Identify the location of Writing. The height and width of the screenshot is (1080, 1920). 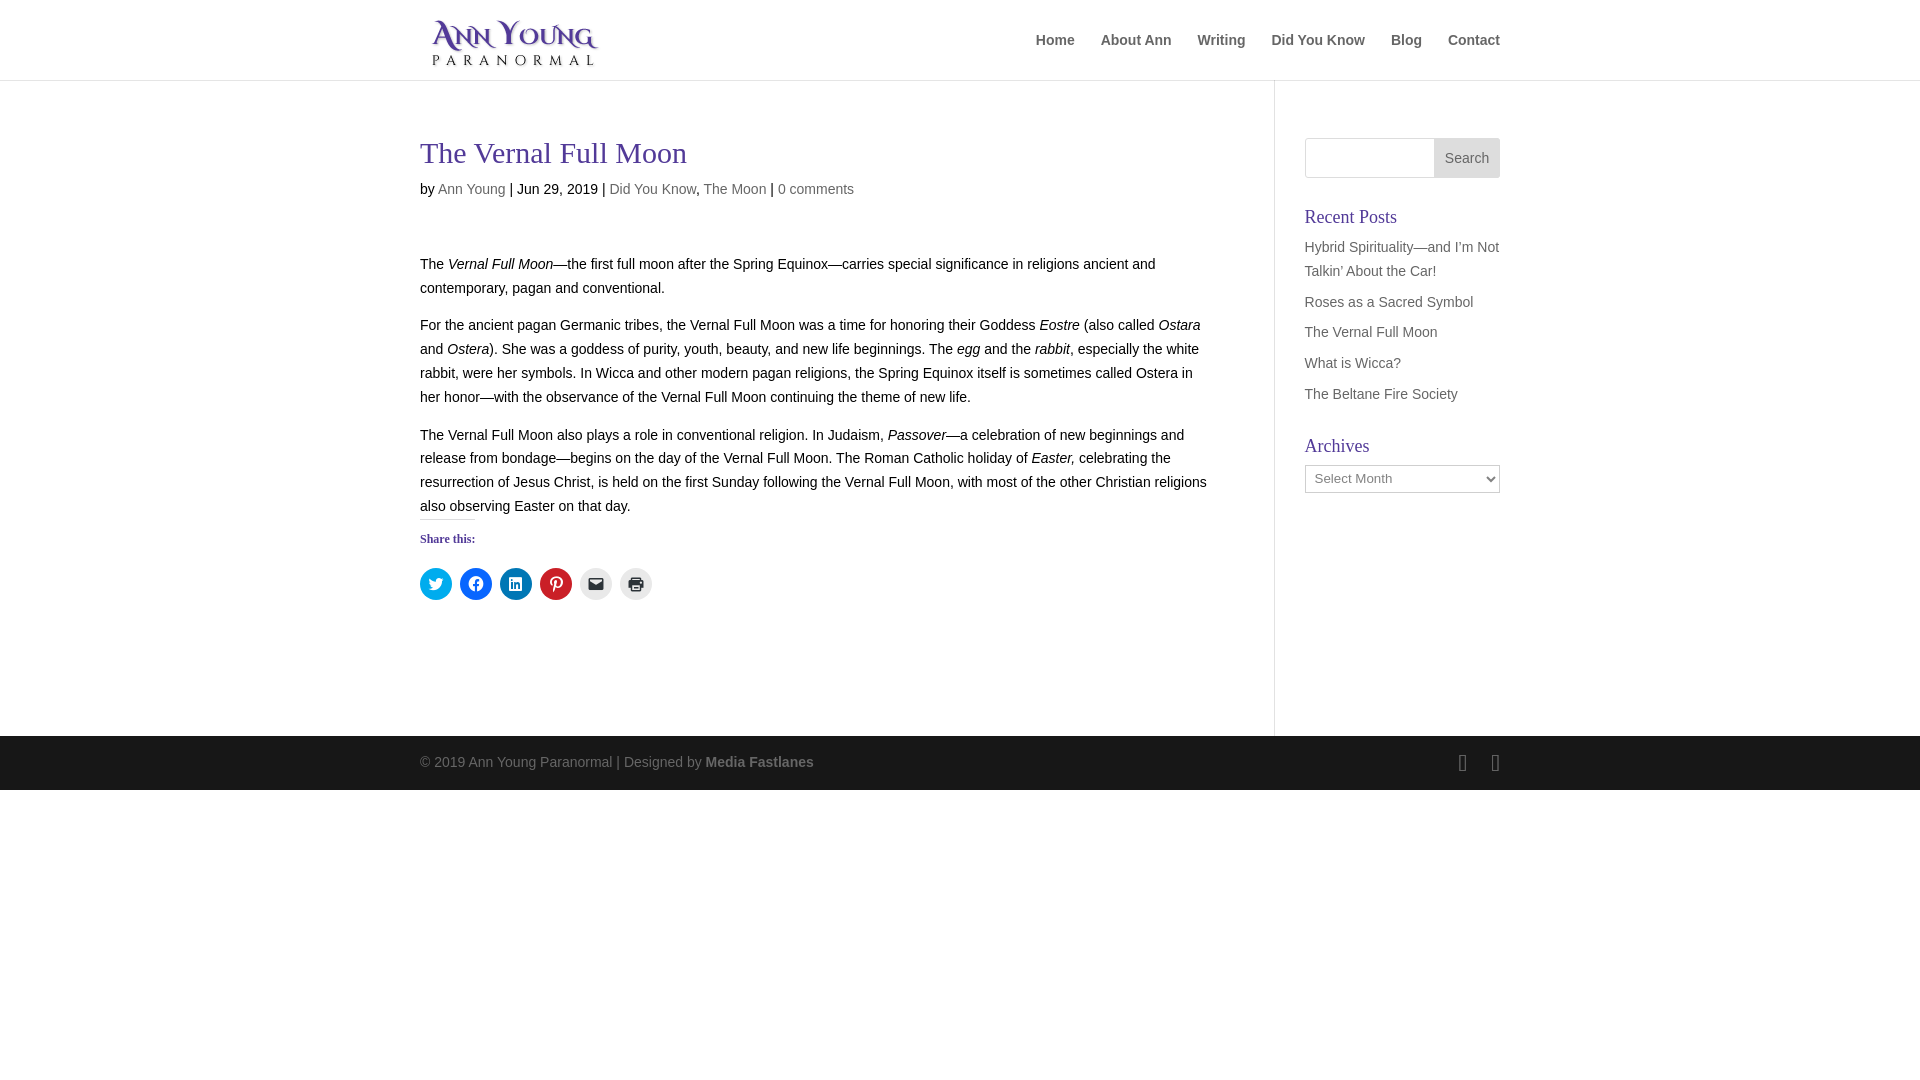
(1222, 56).